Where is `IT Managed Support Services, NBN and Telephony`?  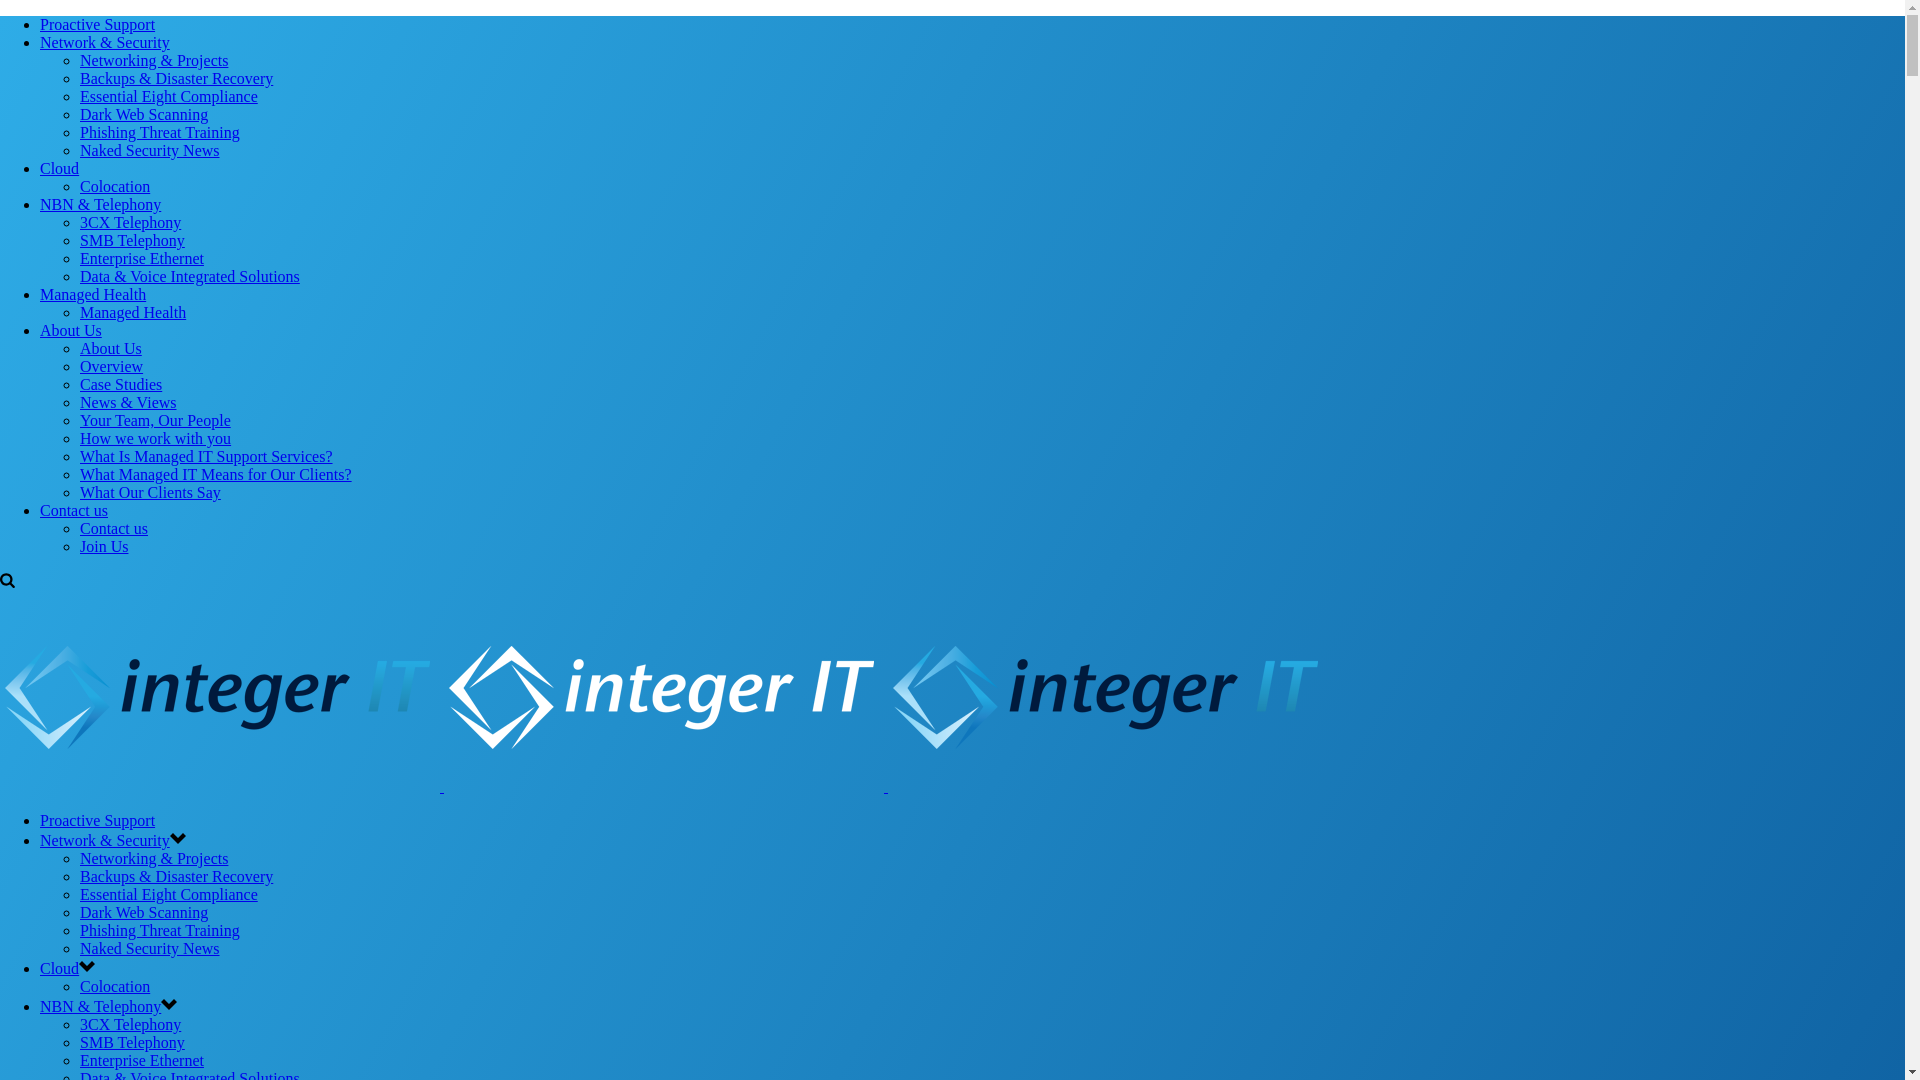
IT Managed Support Services, NBN and Telephony is located at coordinates (664, 692).